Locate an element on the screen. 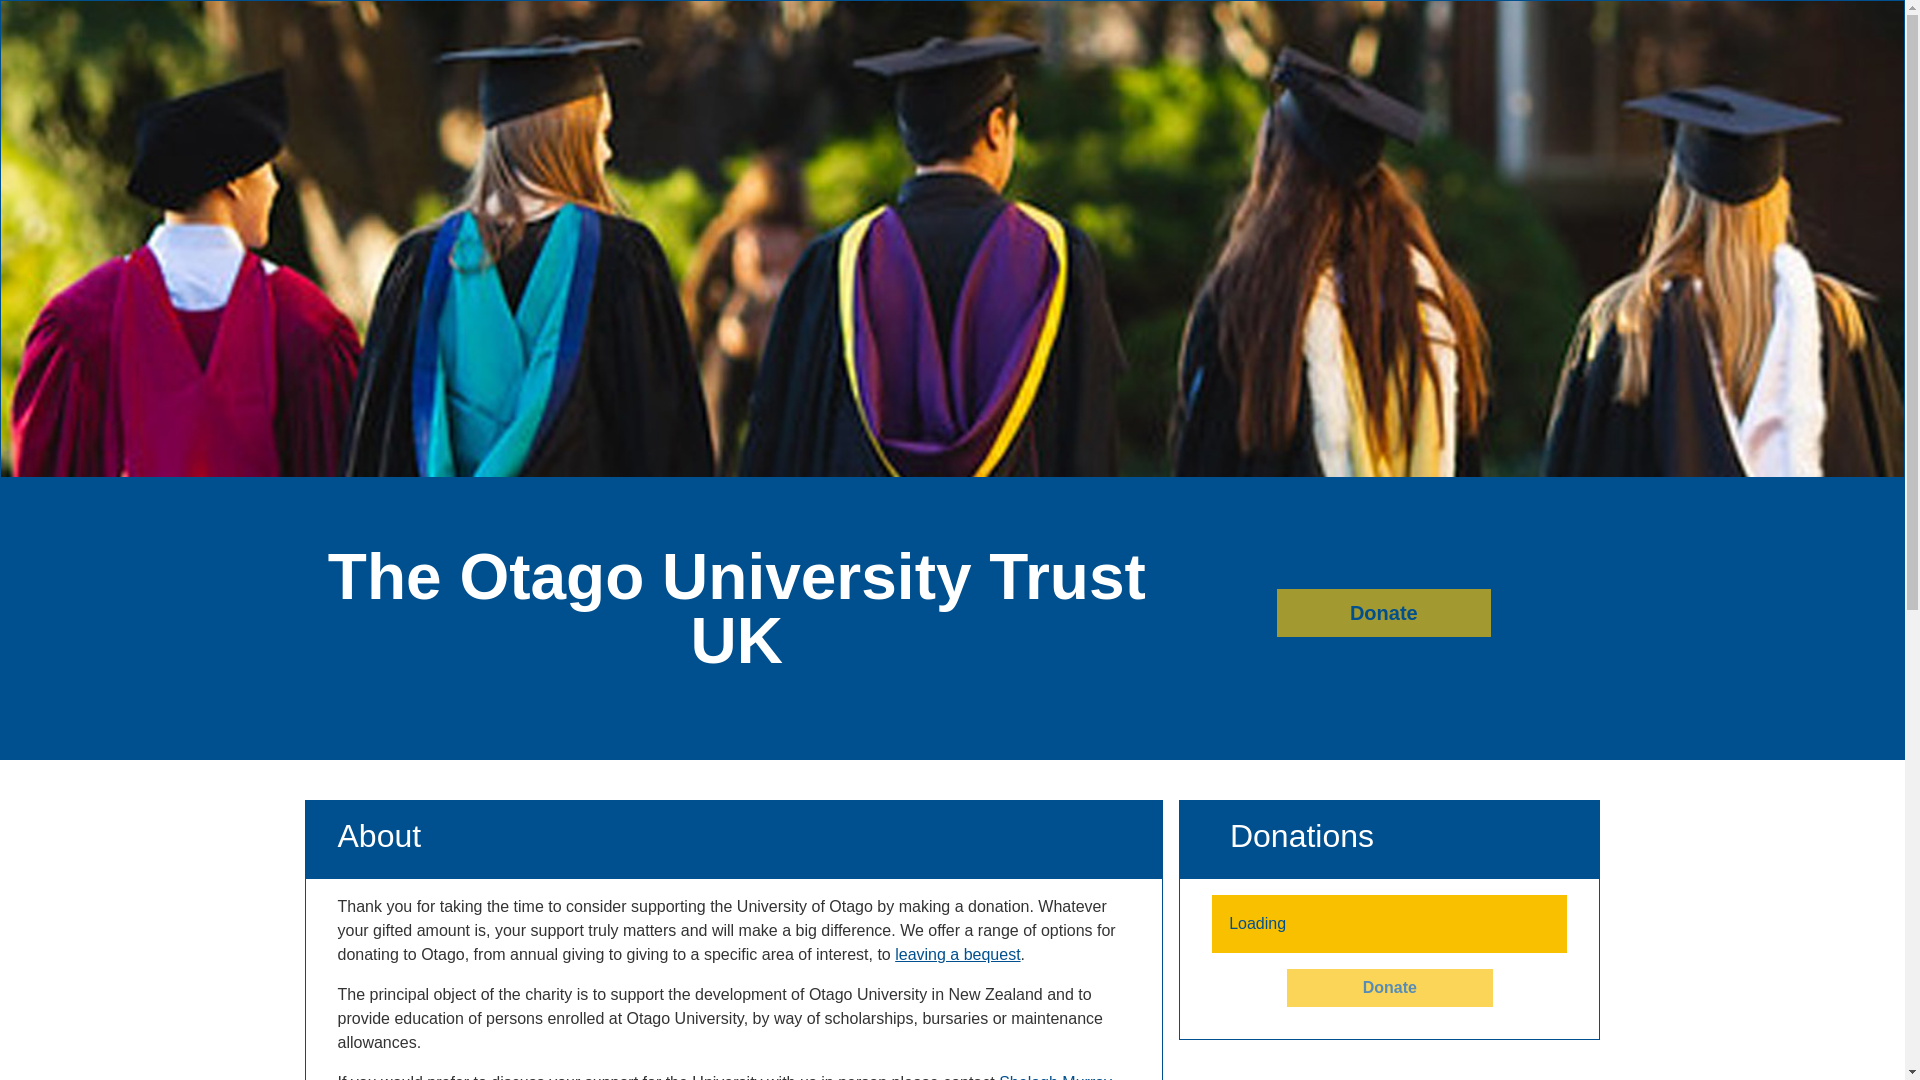  Donate is located at coordinates (1384, 612).